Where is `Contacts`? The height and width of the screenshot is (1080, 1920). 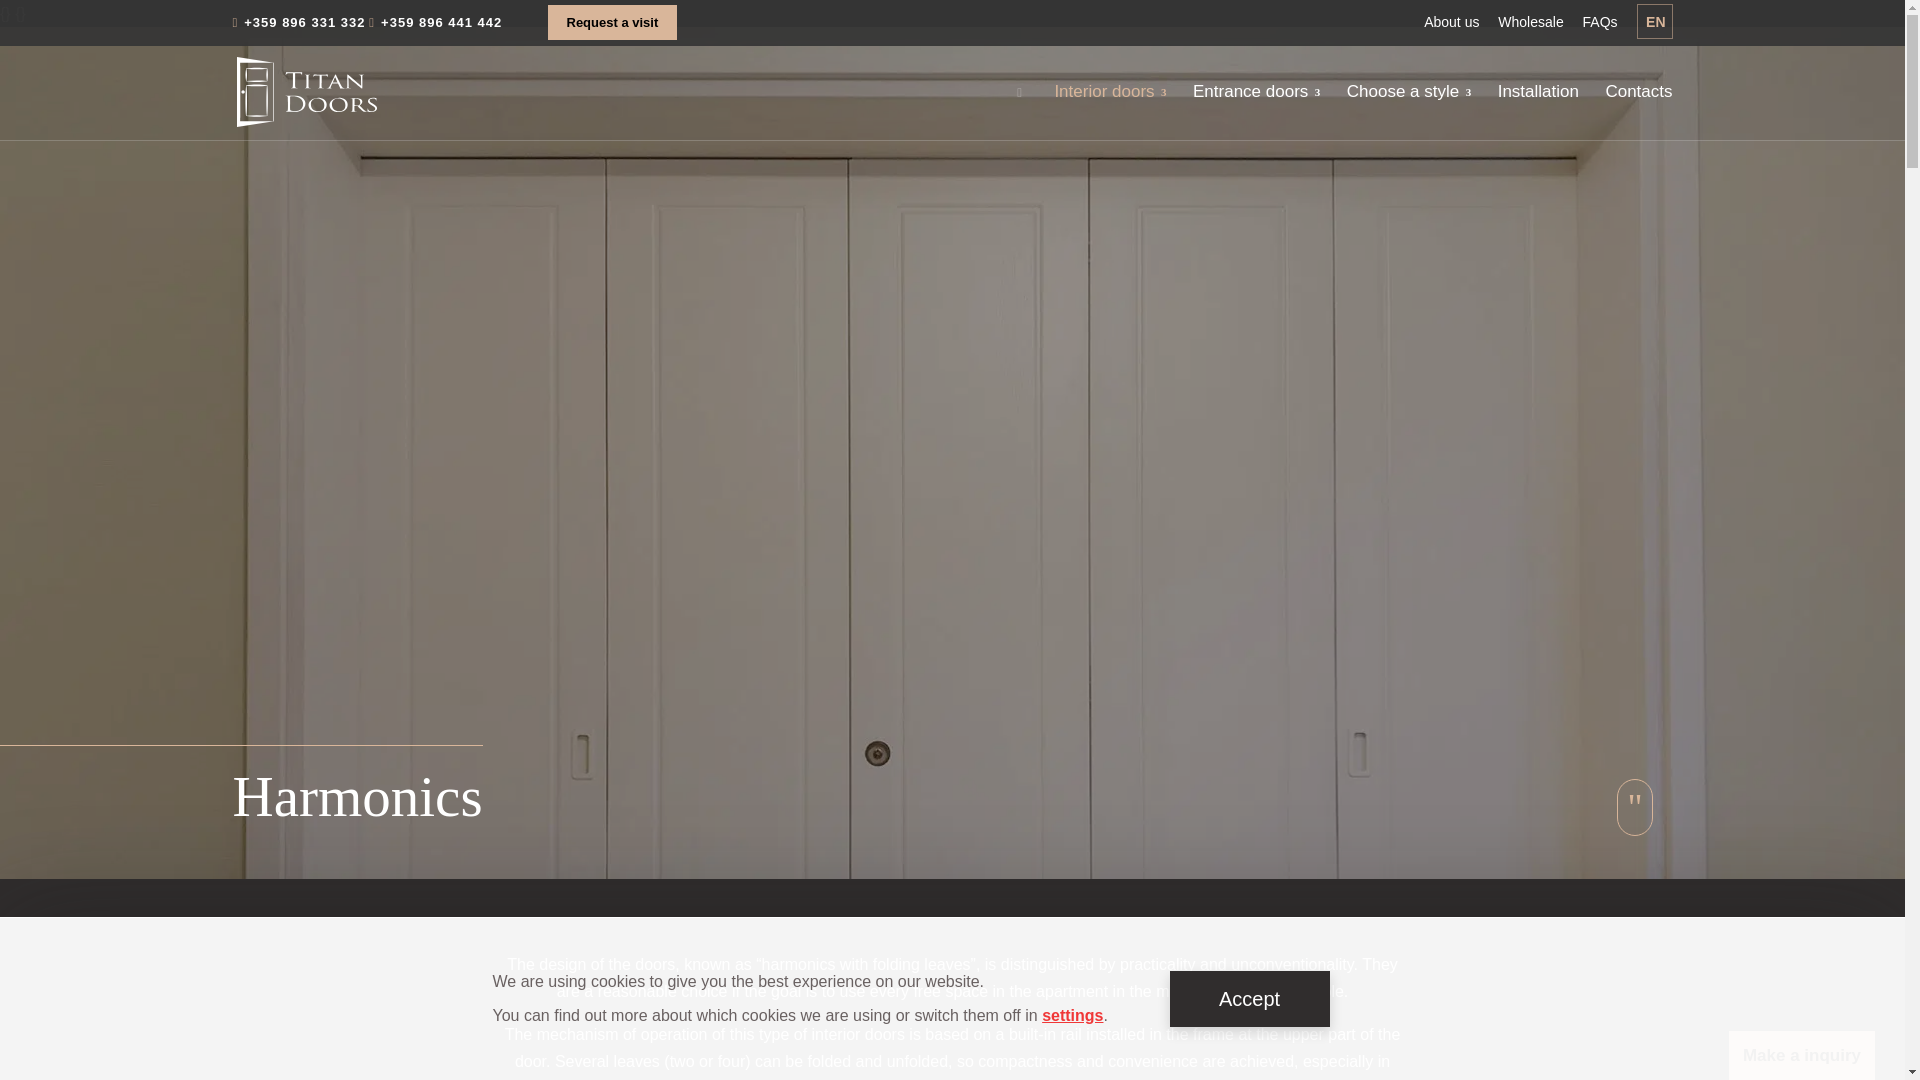
Contacts is located at coordinates (1638, 112).